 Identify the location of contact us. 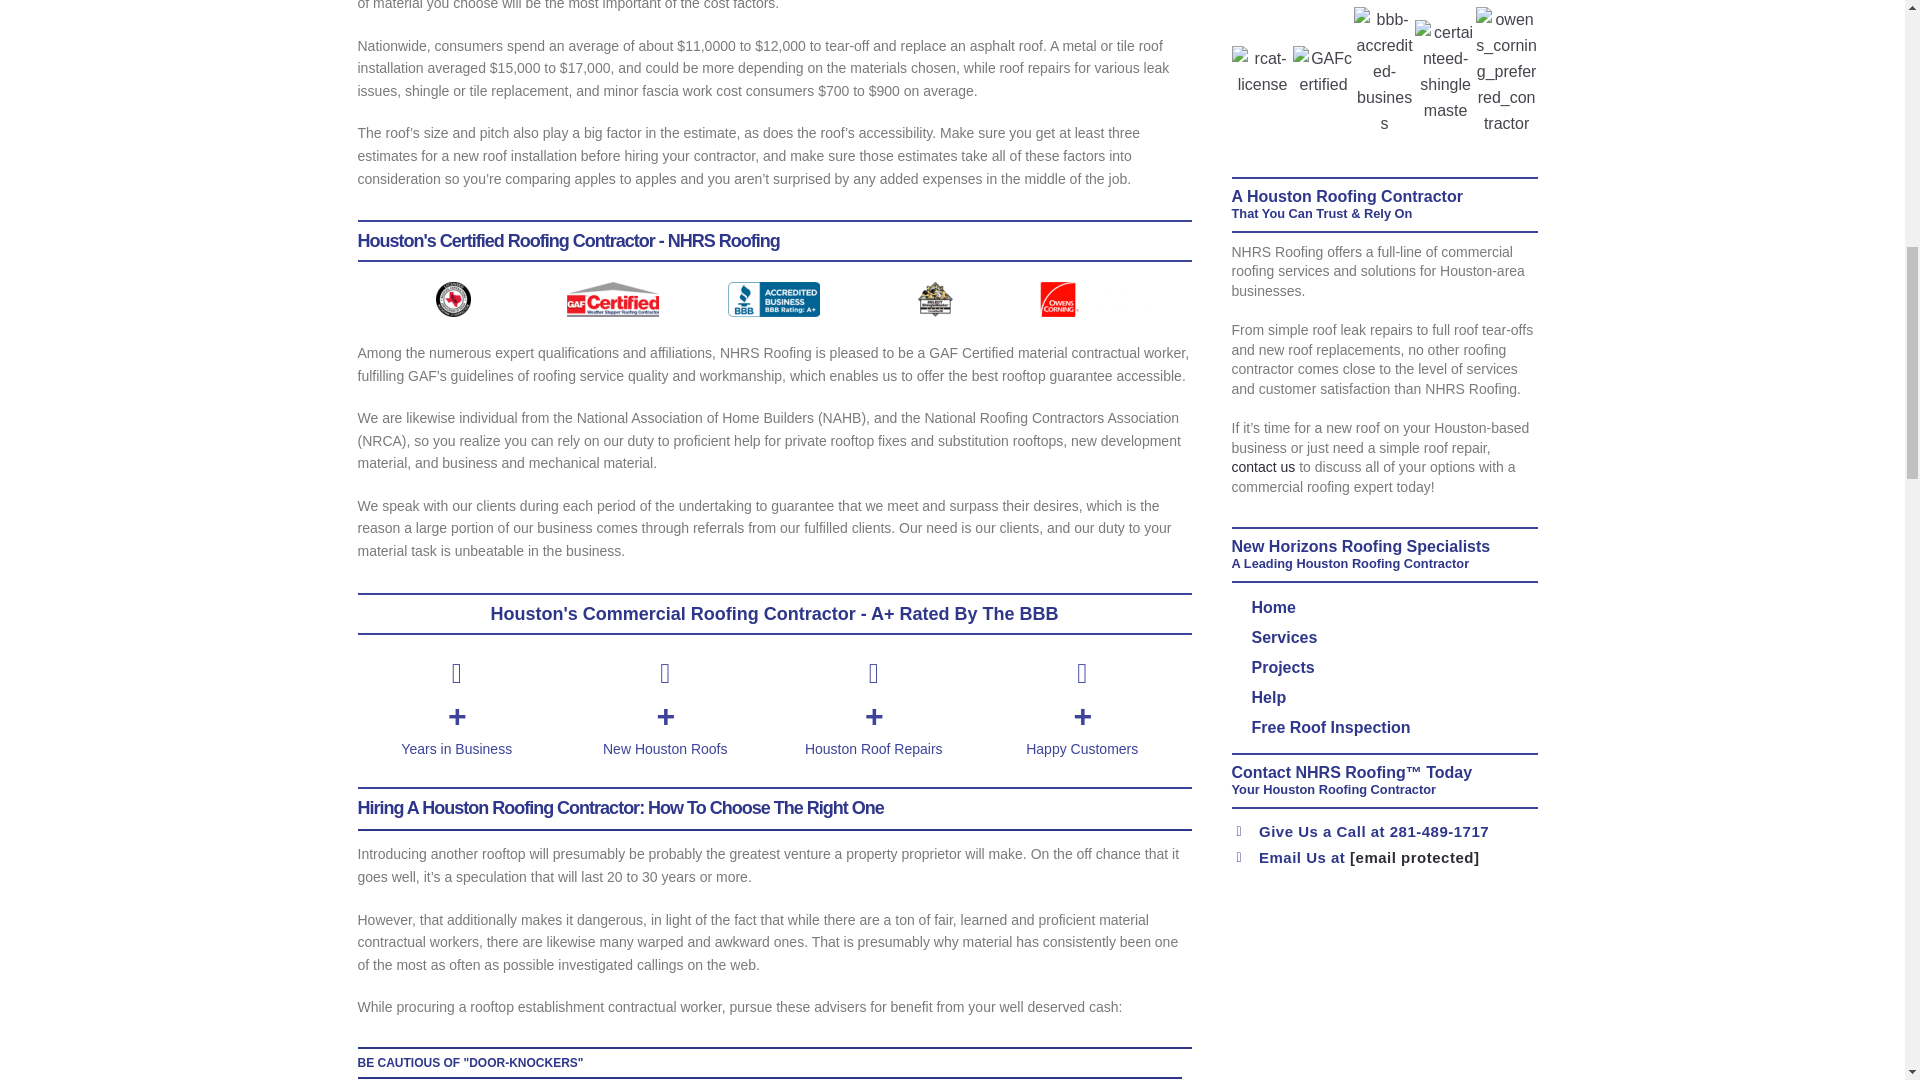
(1264, 467).